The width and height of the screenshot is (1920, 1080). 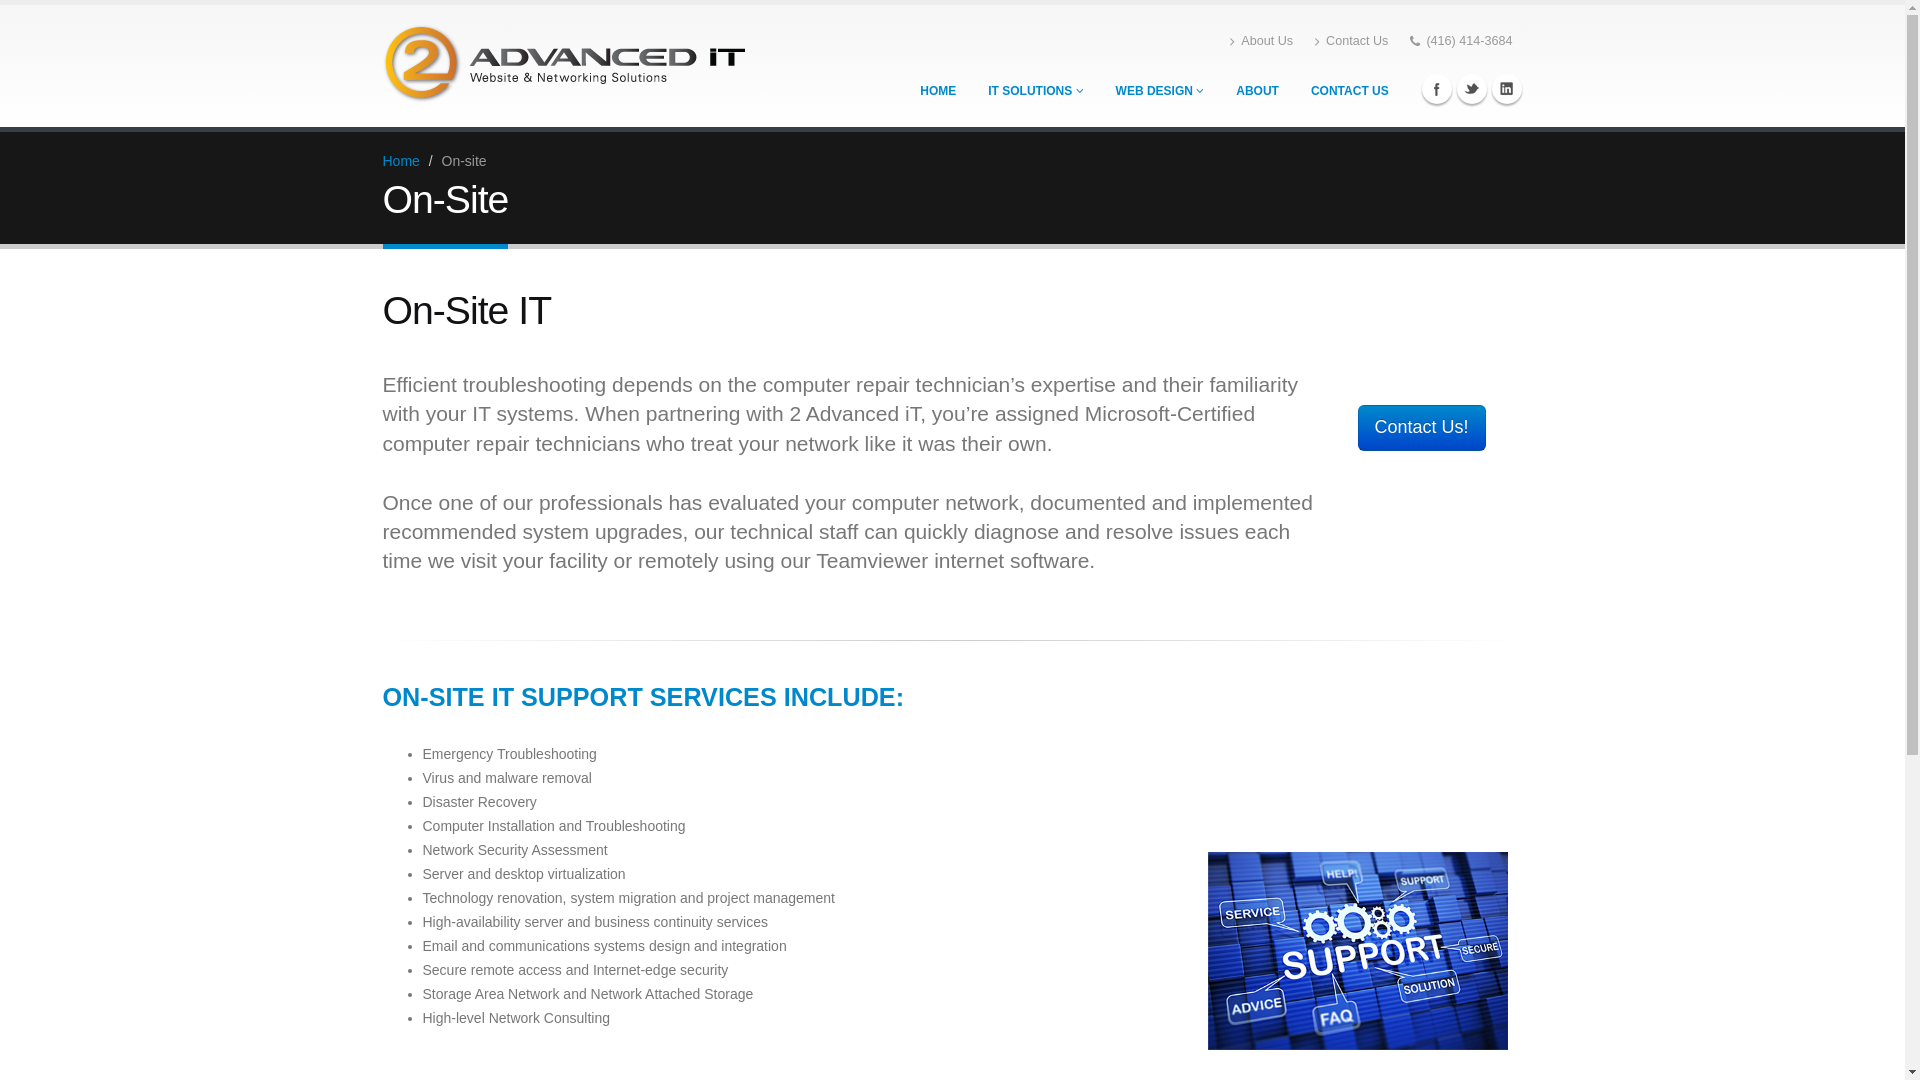 What do you see at coordinates (1437, 89) in the screenshot?
I see `Facebook` at bounding box center [1437, 89].